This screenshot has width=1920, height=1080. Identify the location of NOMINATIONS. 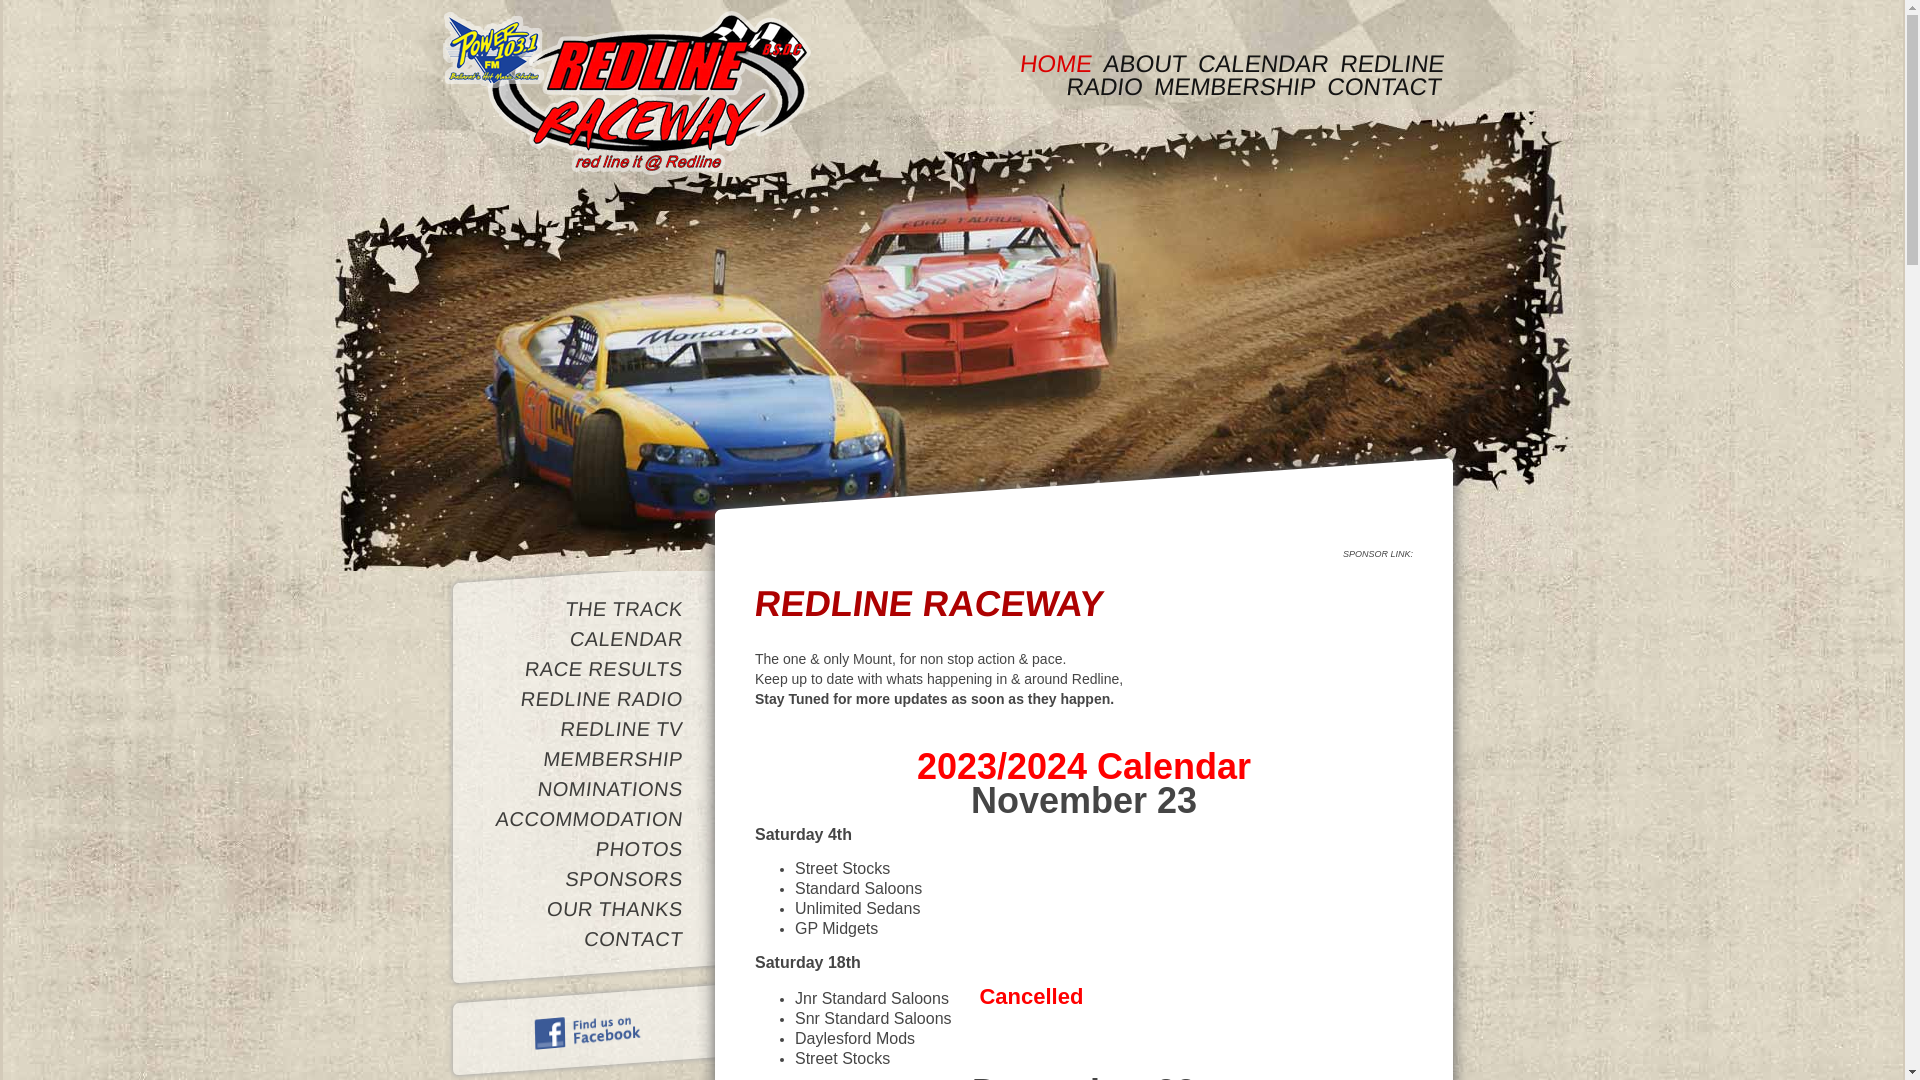
(587, 789).